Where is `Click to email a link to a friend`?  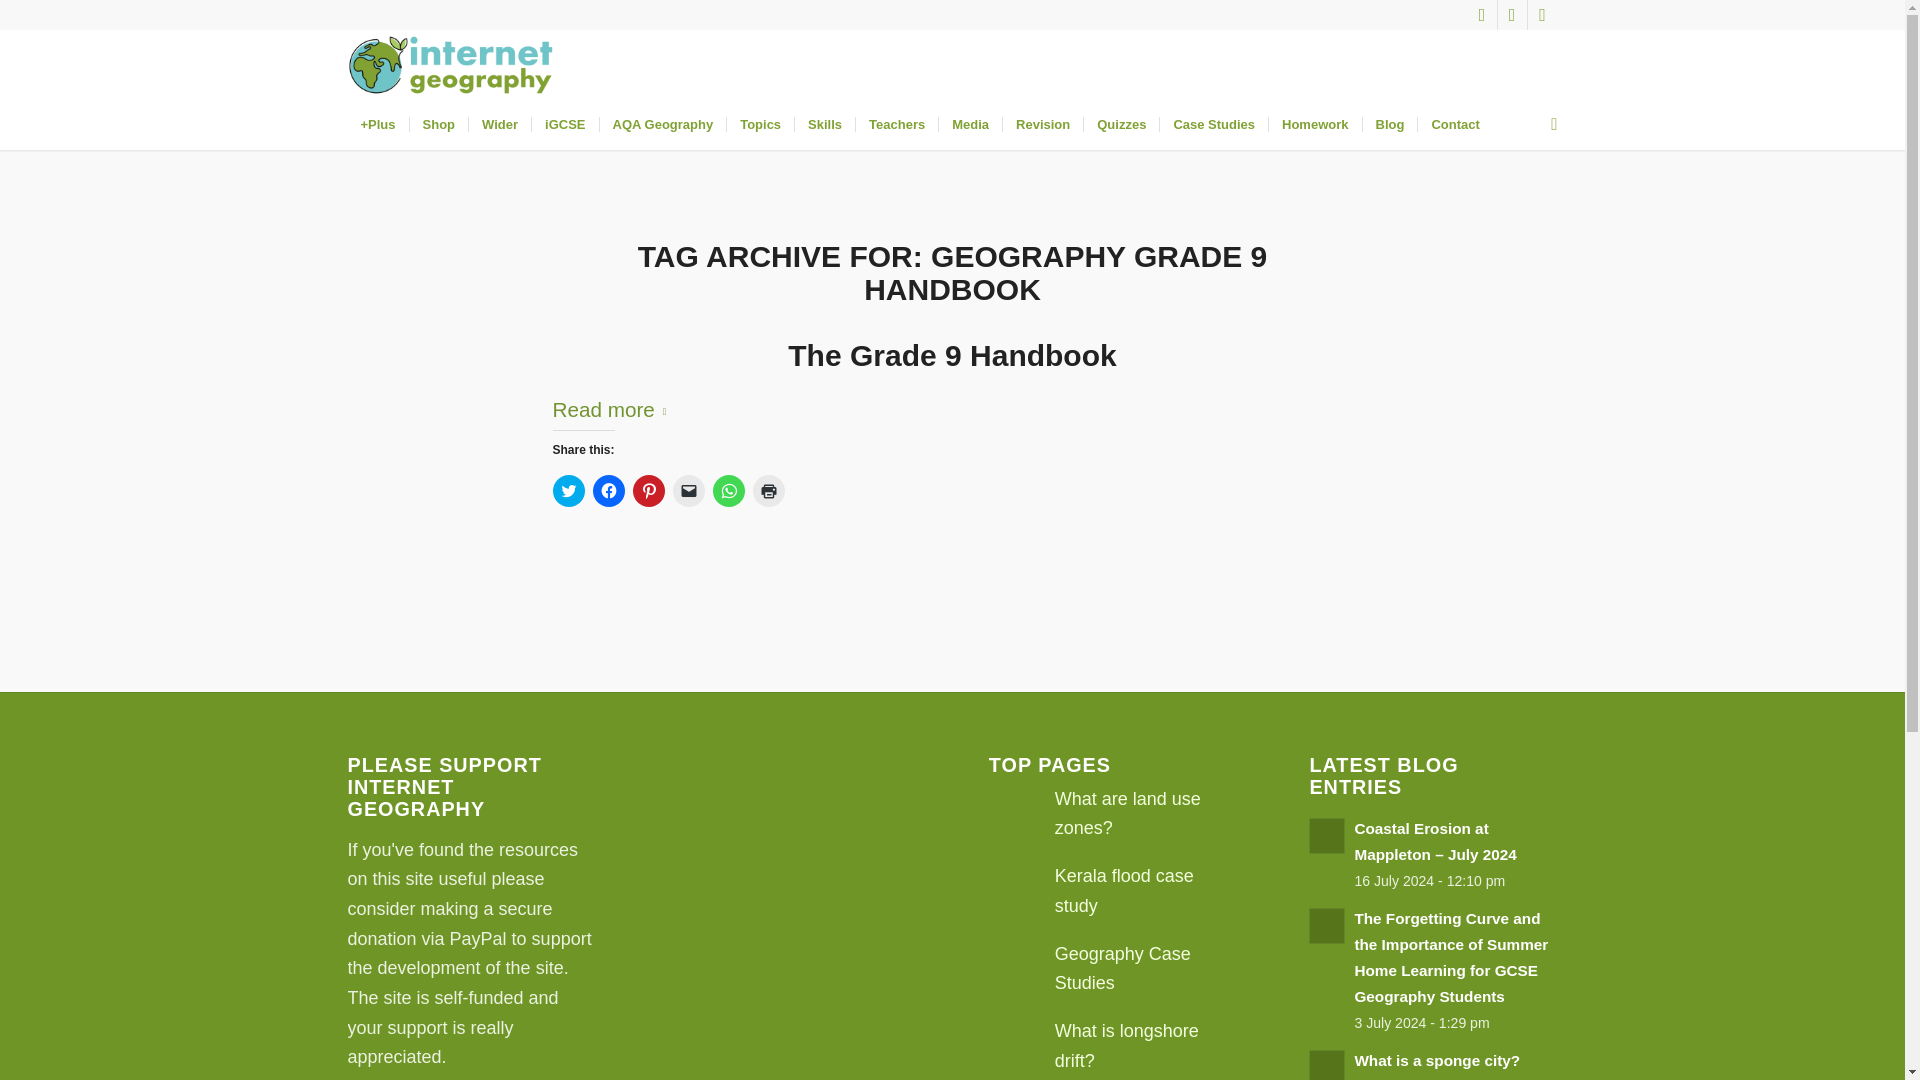 Click to email a link to a friend is located at coordinates (688, 490).